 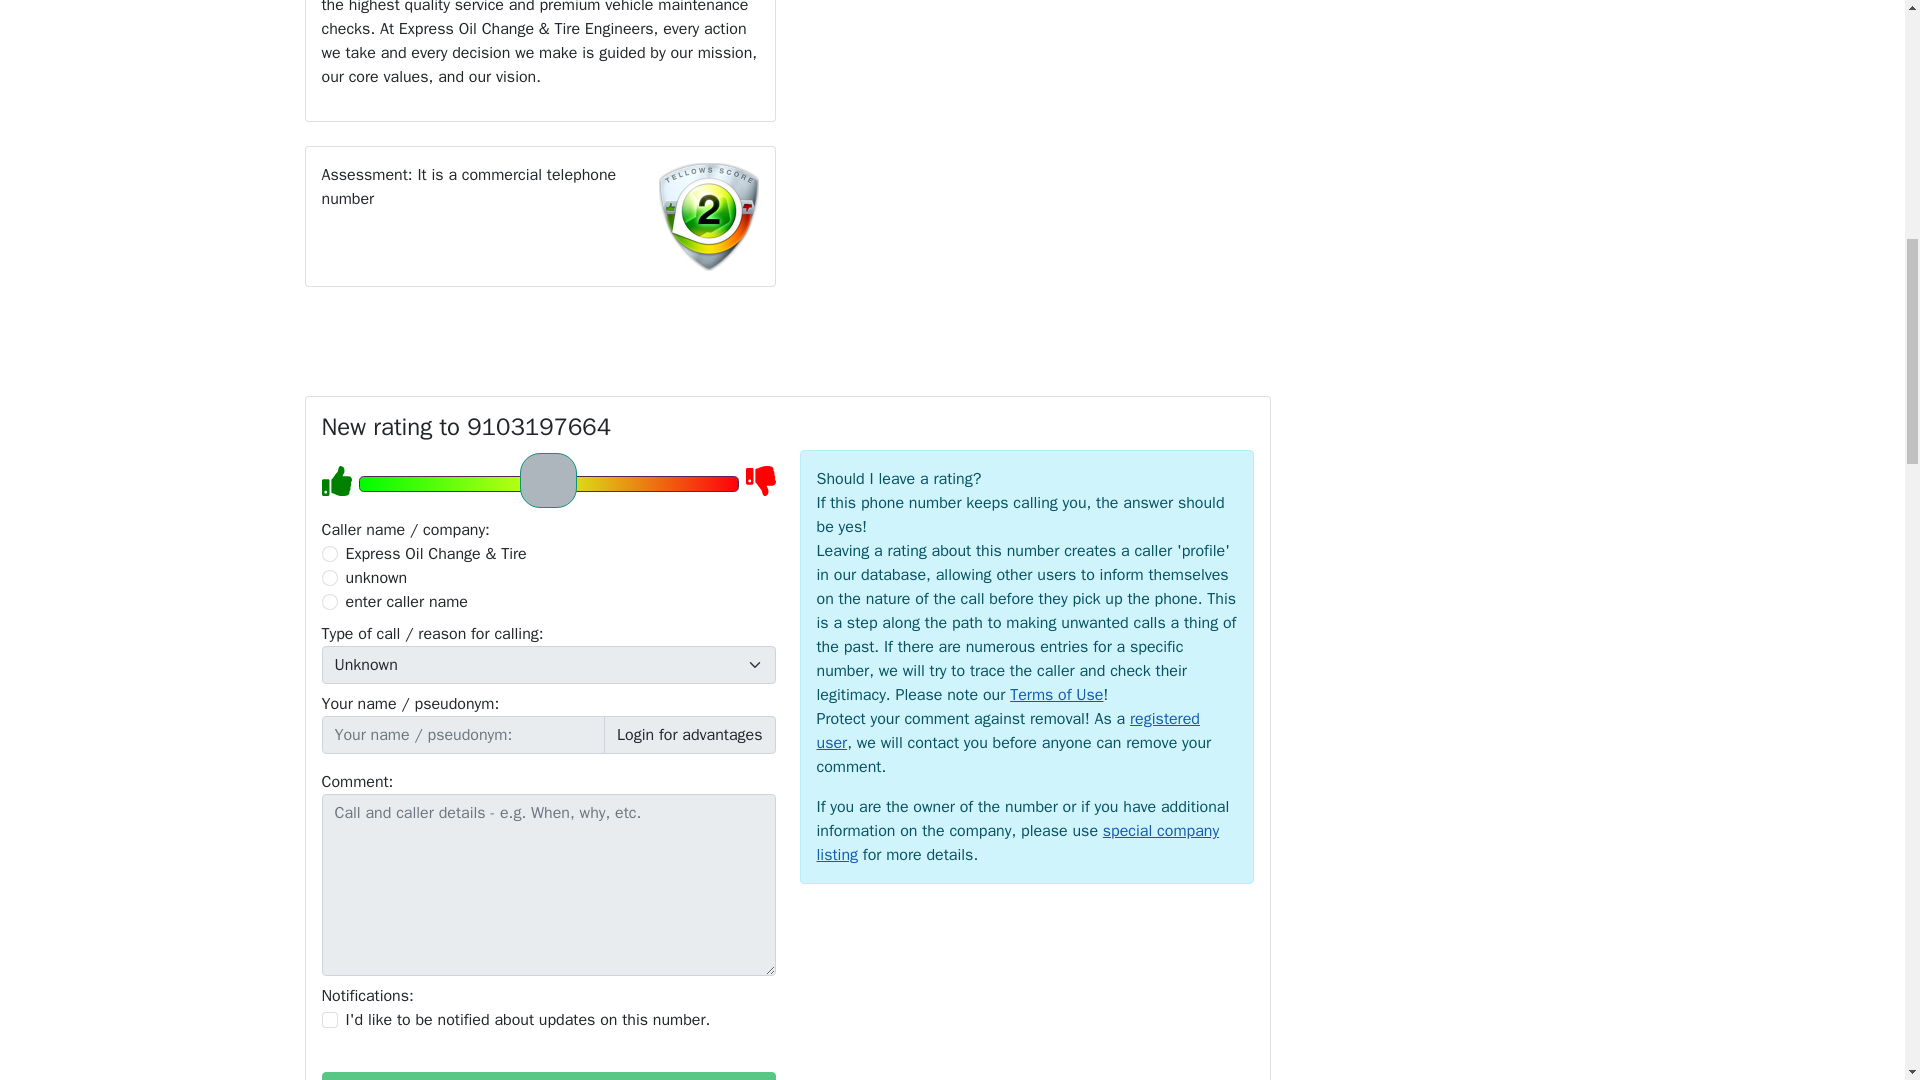 What do you see at coordinates (330, 578) in the screenshot?
I see `2` at bounding box center [330, 578].